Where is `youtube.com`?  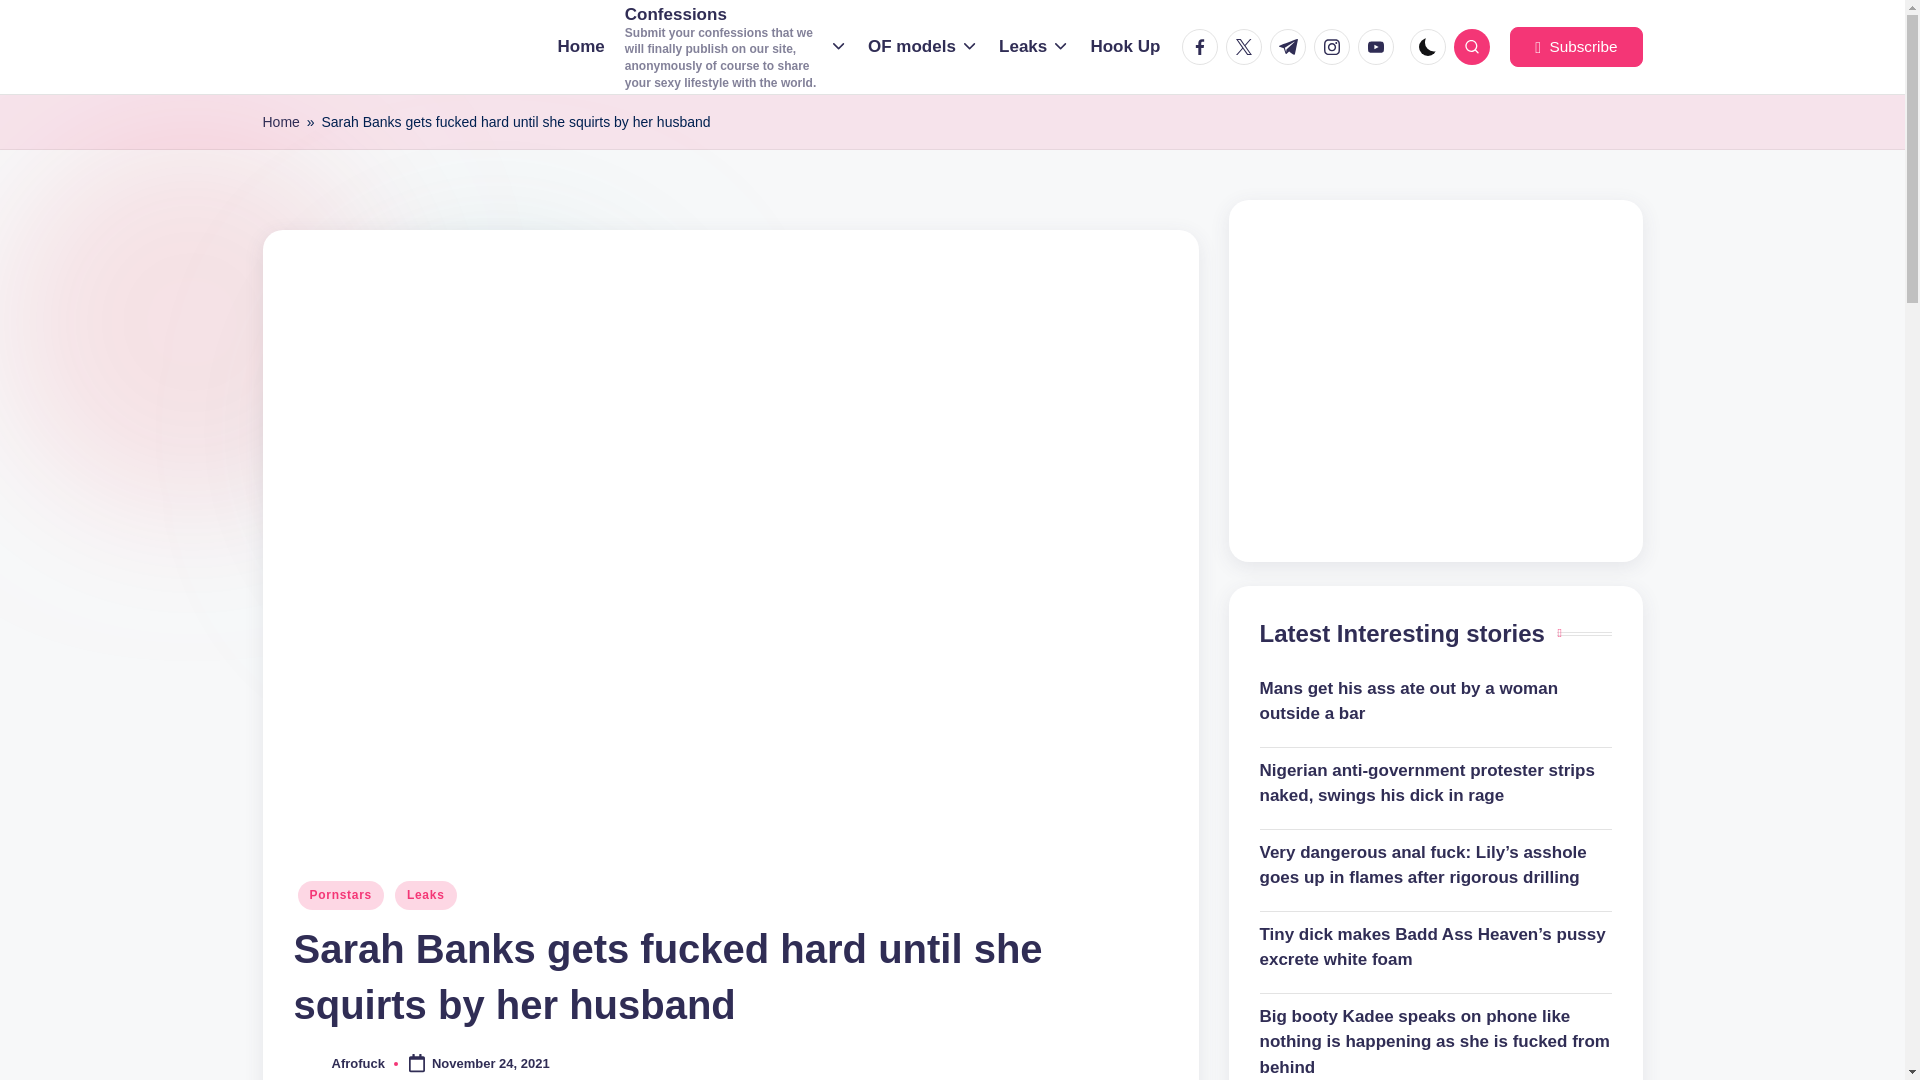
youtube.com is located at coordinates (1379, 46).